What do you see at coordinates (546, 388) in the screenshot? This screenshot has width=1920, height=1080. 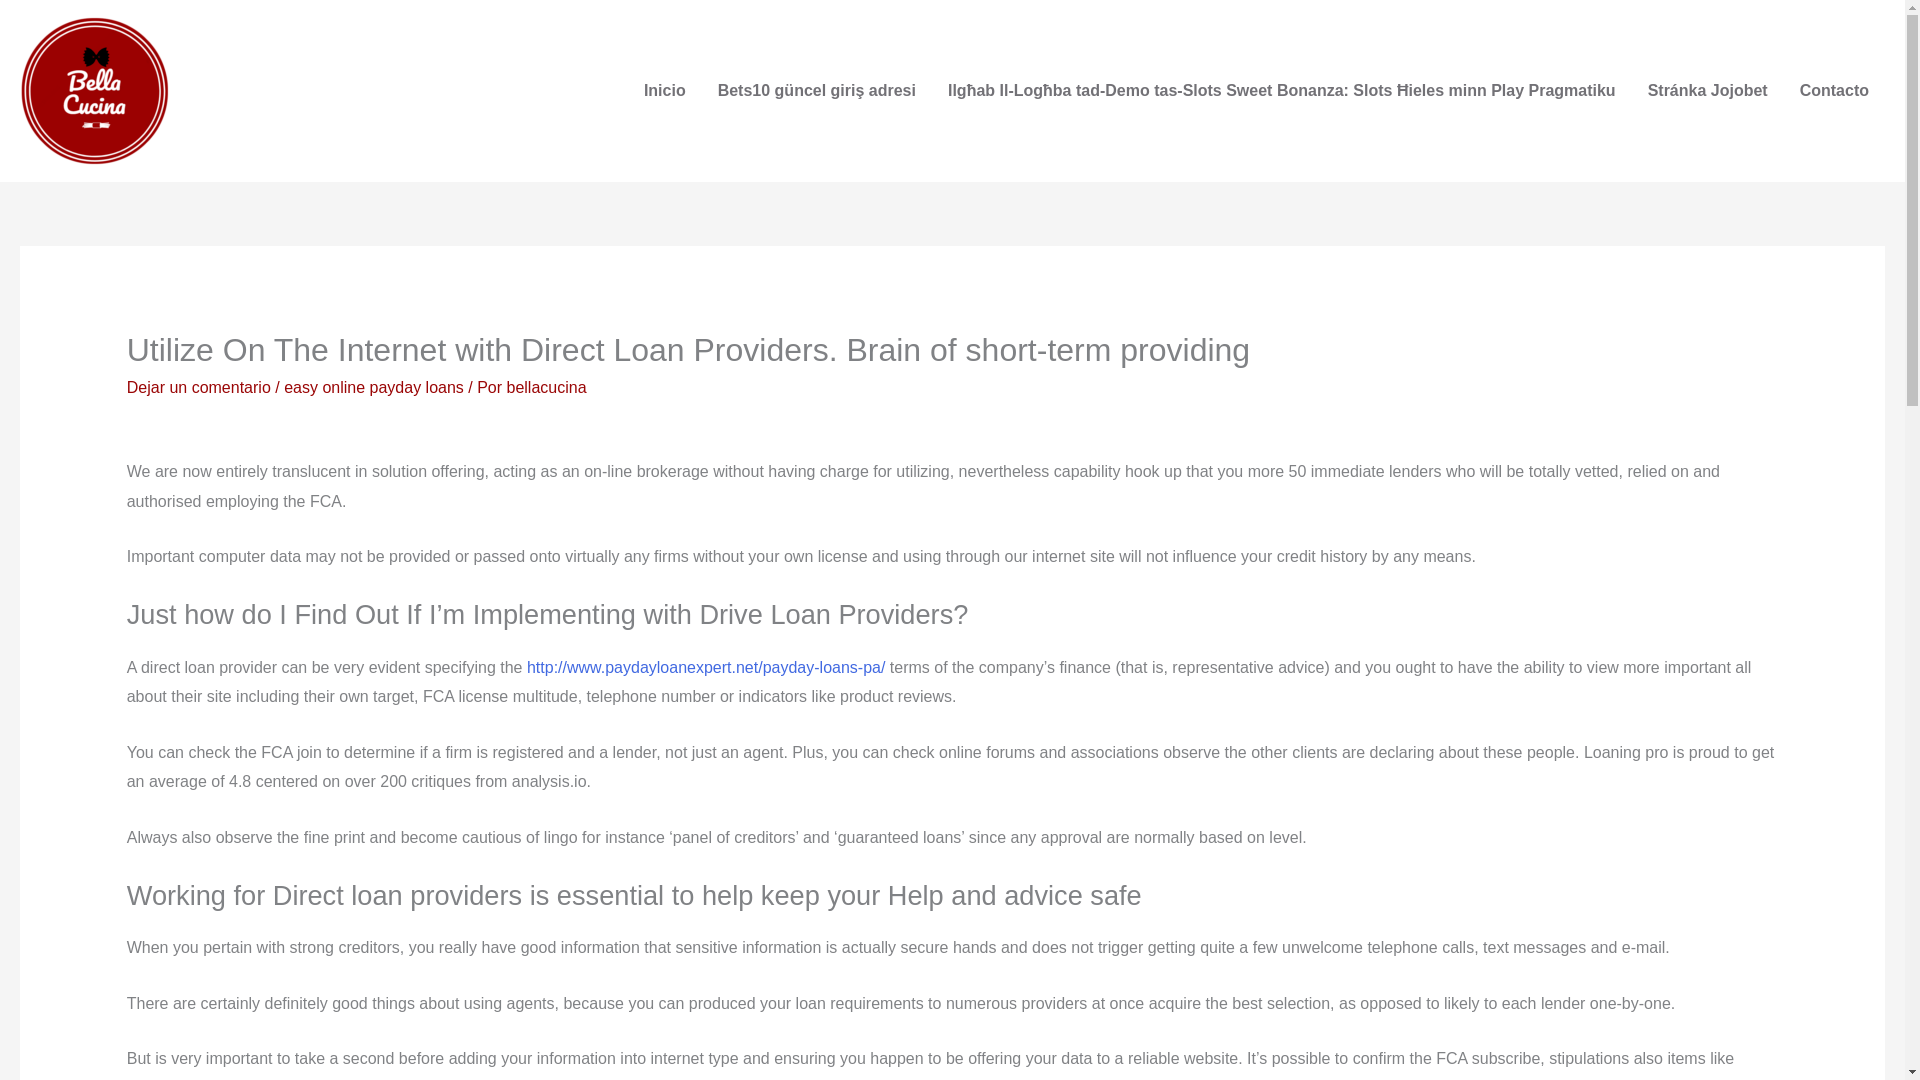 I see `bellacucina` at bounding box center [546, 388].